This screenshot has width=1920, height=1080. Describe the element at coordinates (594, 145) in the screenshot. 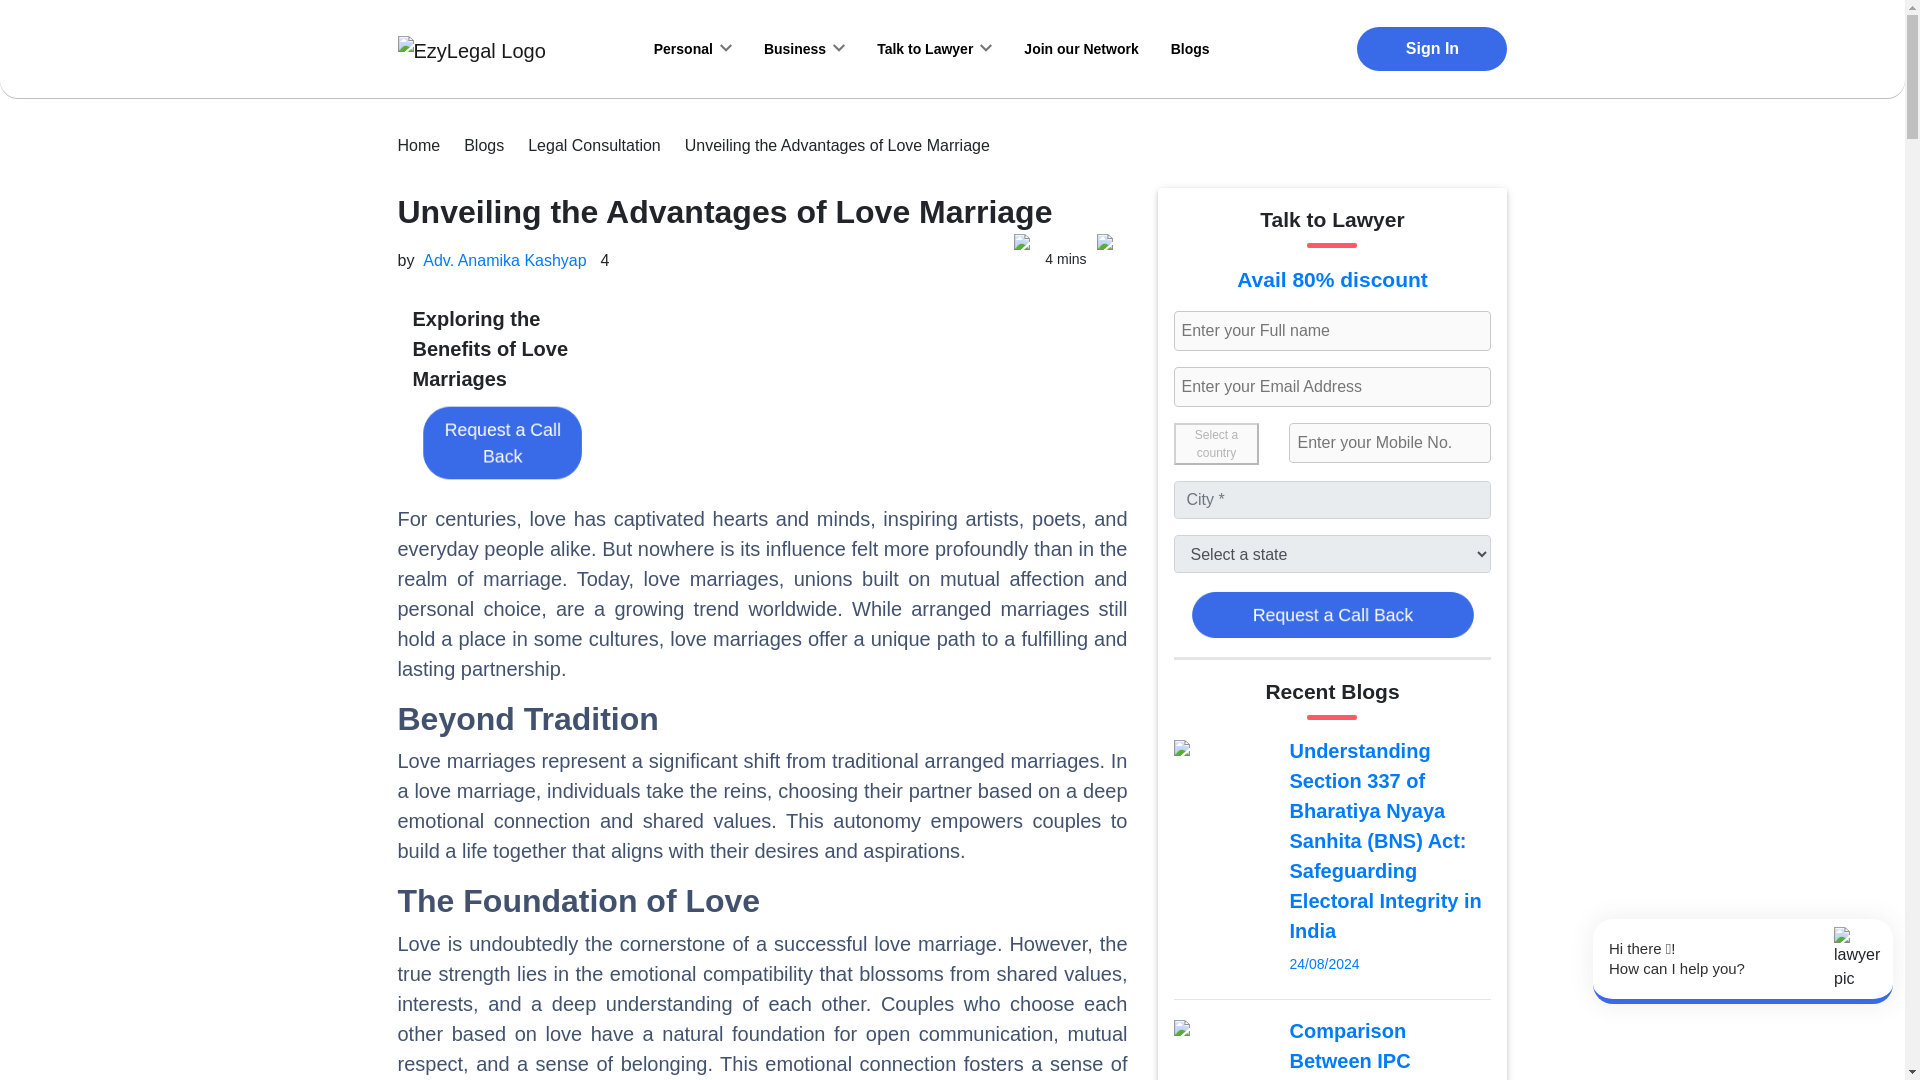

I see `Legal Consultation` at that location.